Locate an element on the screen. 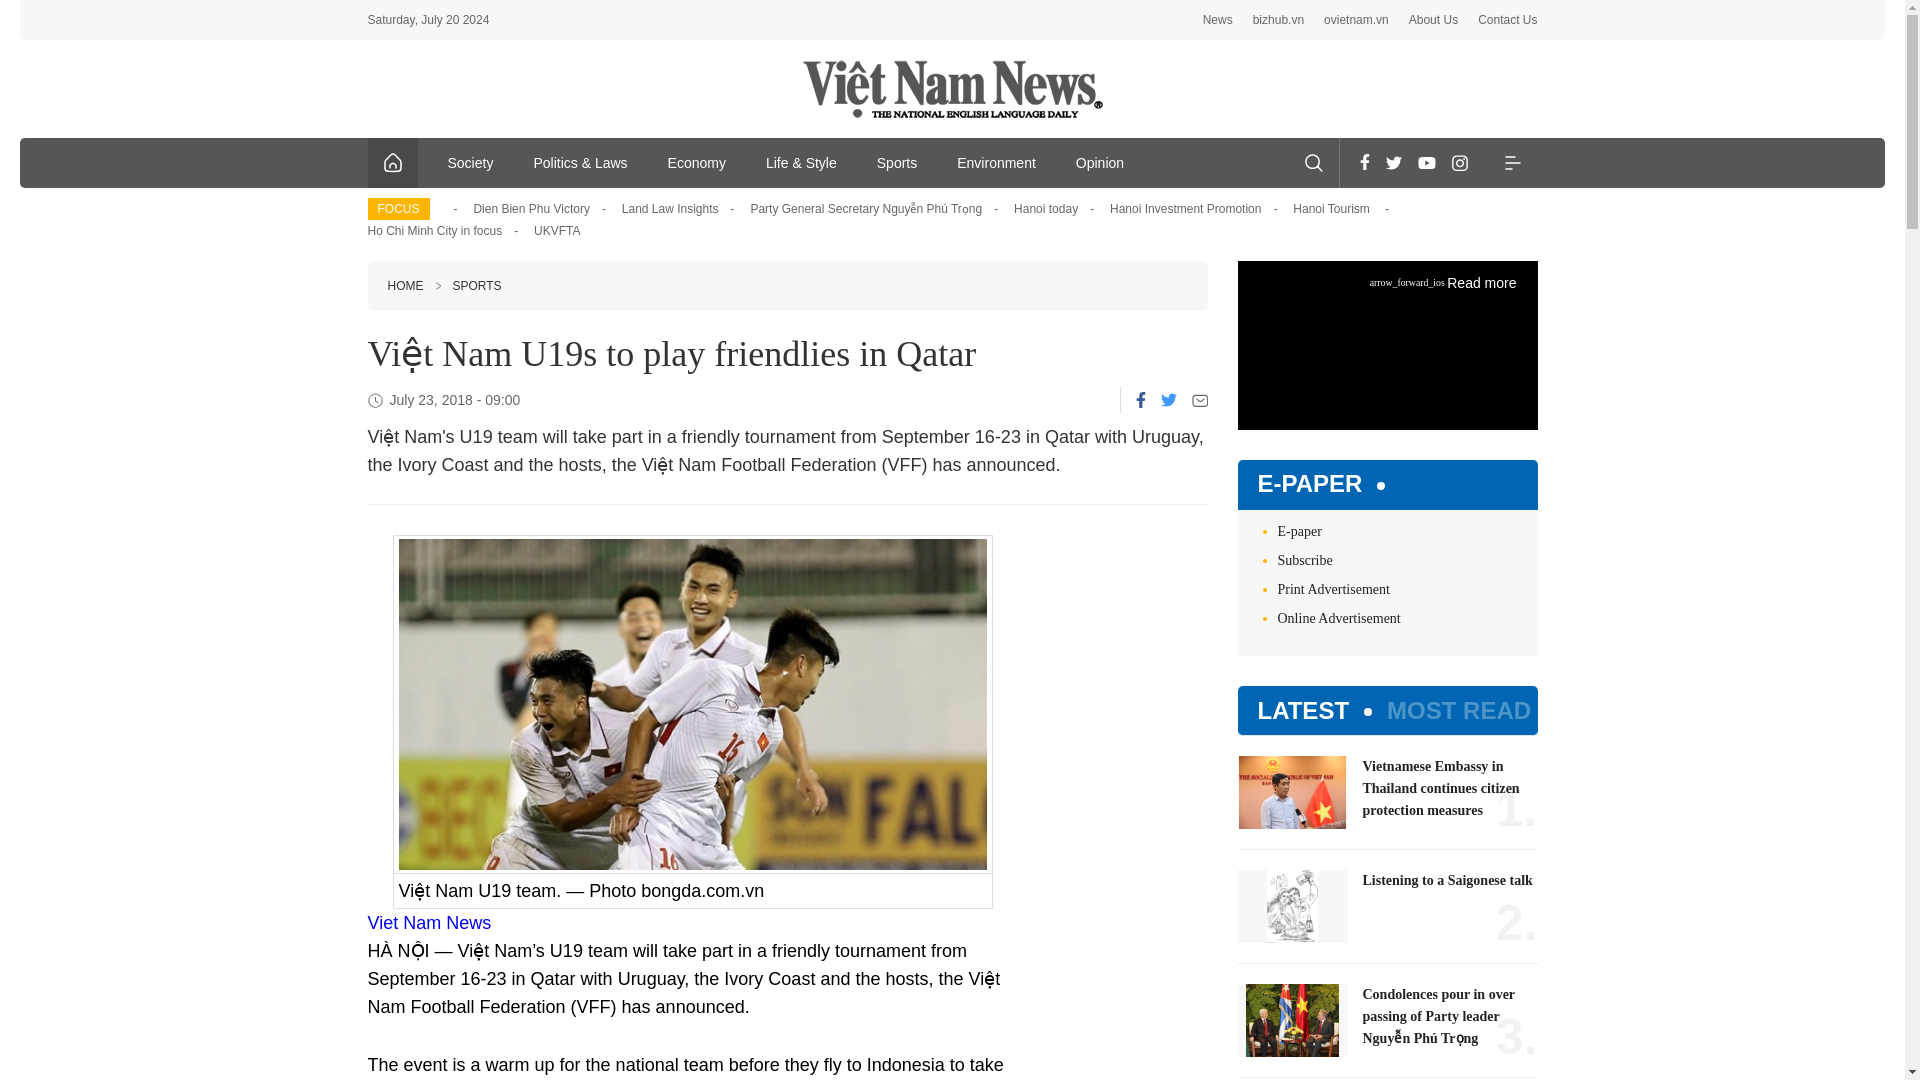 The height and width of the screenshot is (1080, 1920). Viet Nam News is located at coordinates (430, 922).